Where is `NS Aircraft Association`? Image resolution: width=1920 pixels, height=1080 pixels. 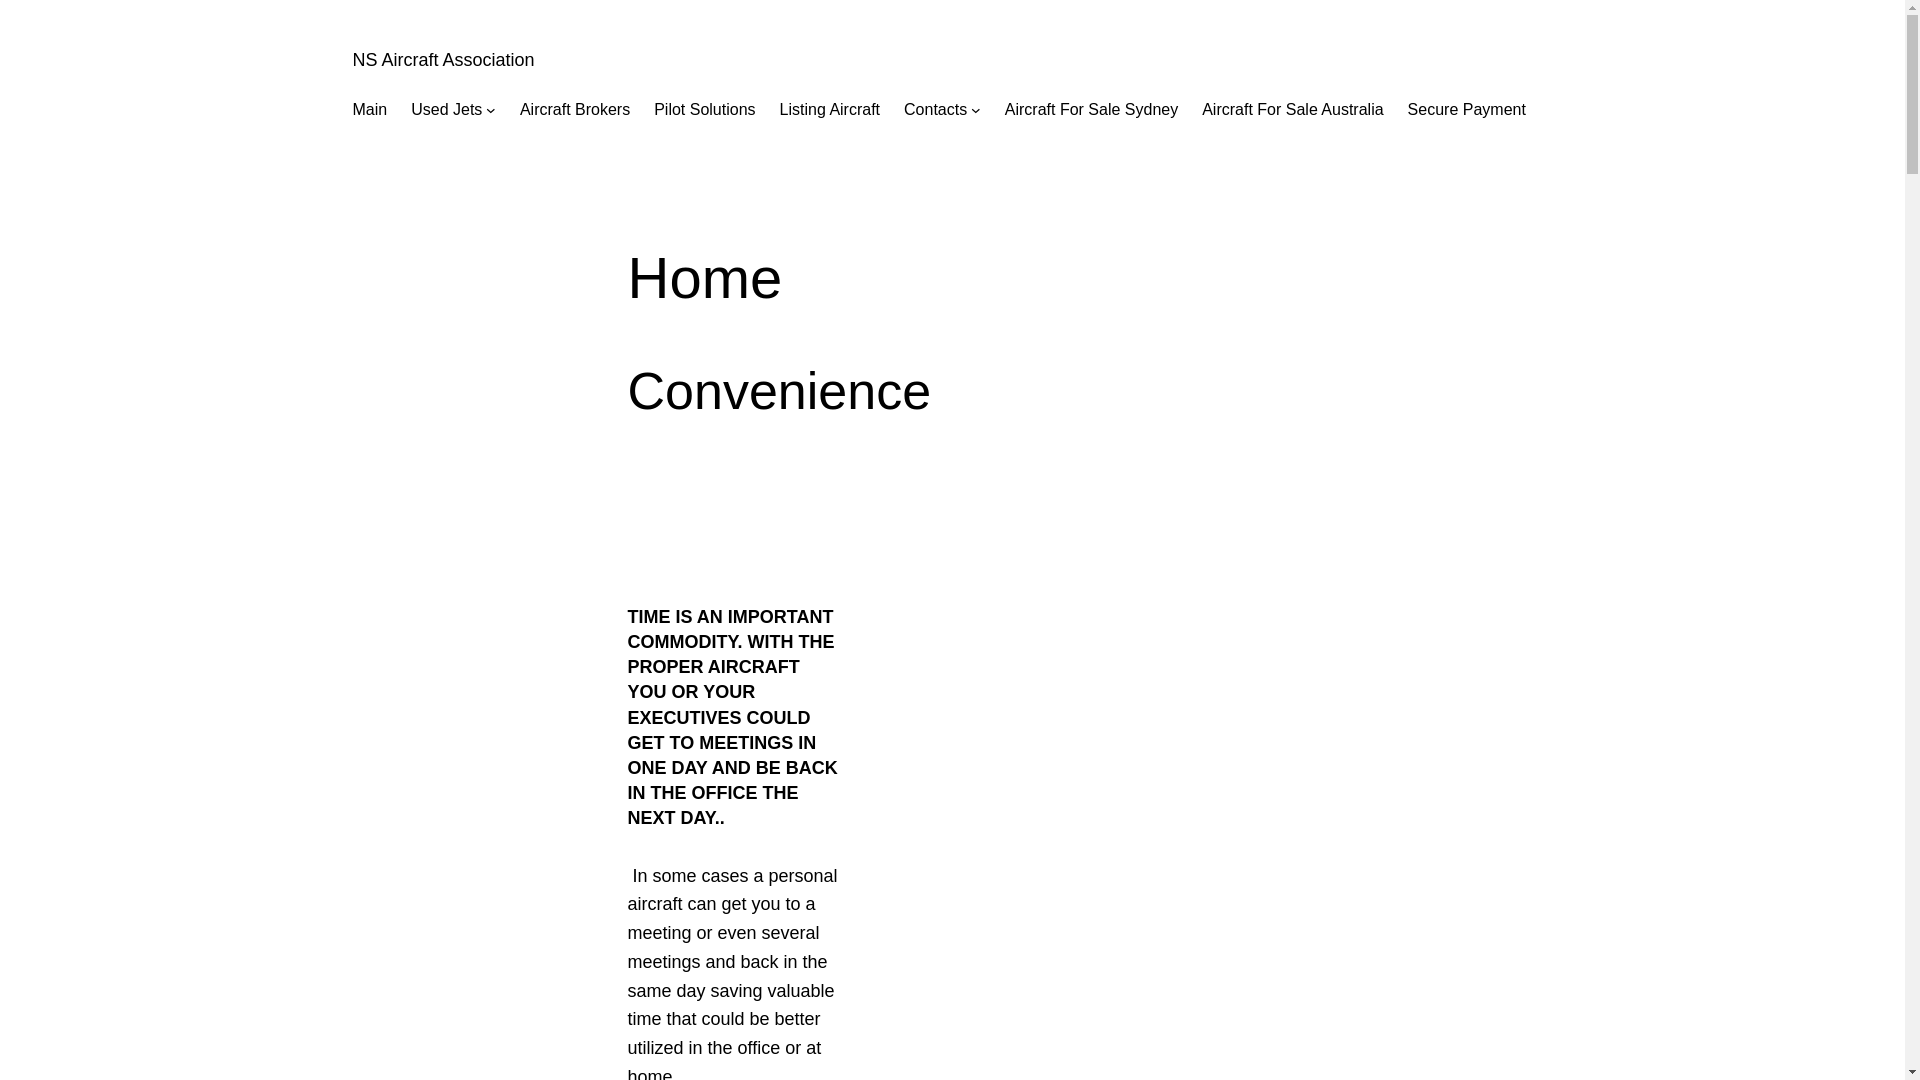 NS Aircraft Association is located at coordinates (443, 60).